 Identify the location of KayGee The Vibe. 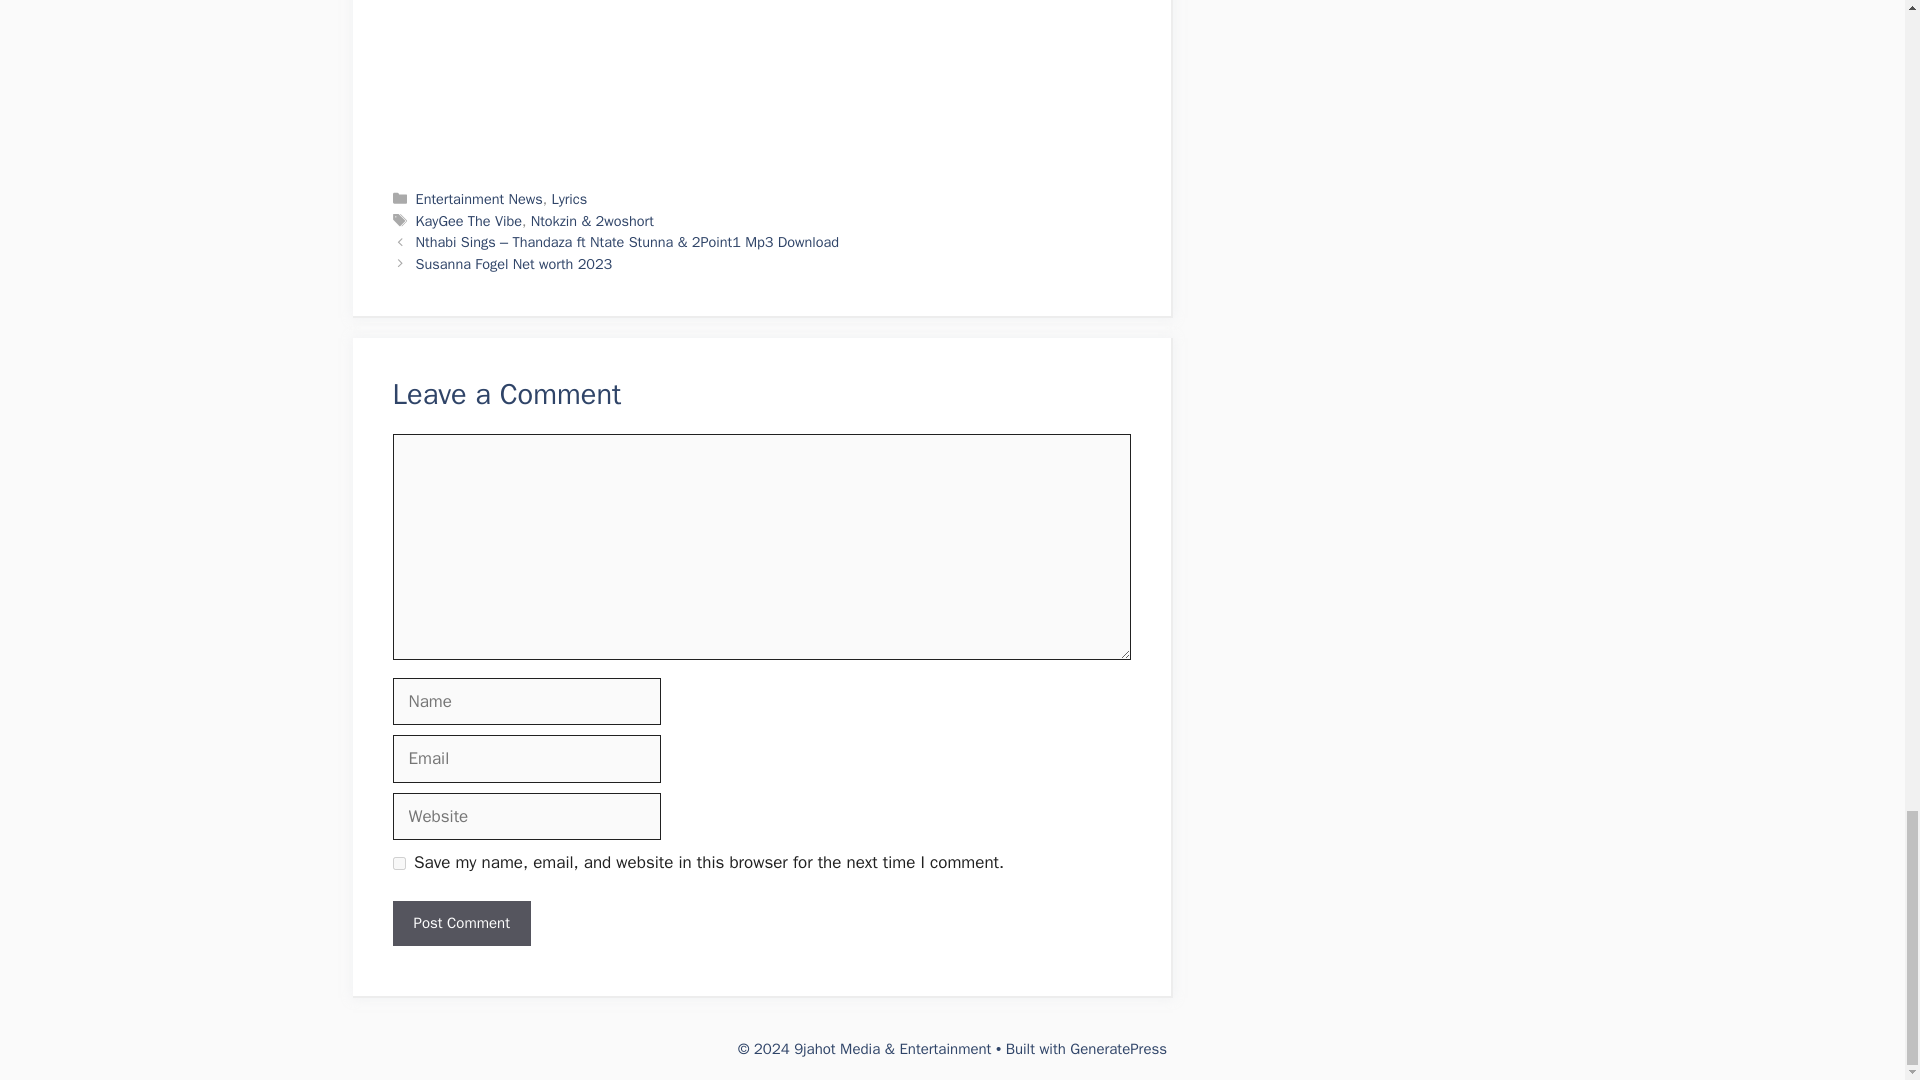
(469, 220).